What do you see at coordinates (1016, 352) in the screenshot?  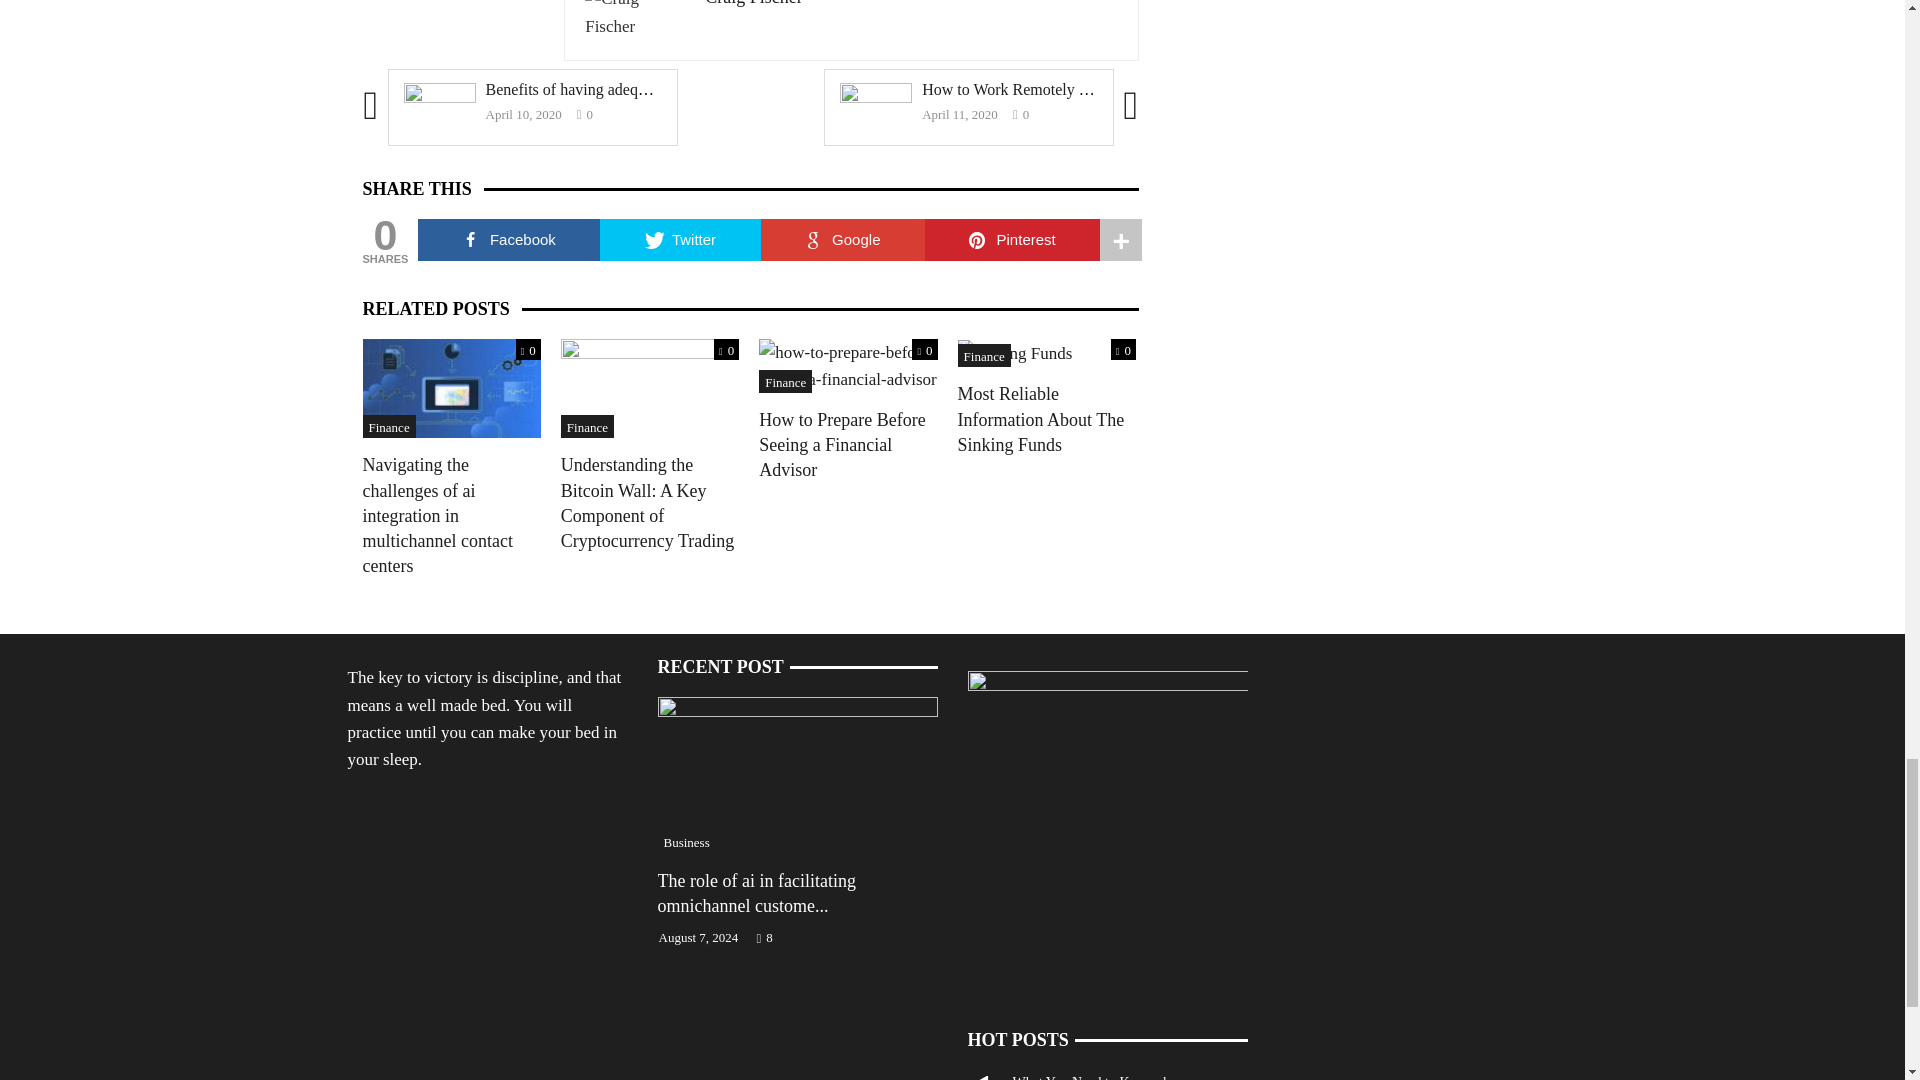 I see `Most Reliable Information About The Sinking Funds` at bounding box center [1016, 352].